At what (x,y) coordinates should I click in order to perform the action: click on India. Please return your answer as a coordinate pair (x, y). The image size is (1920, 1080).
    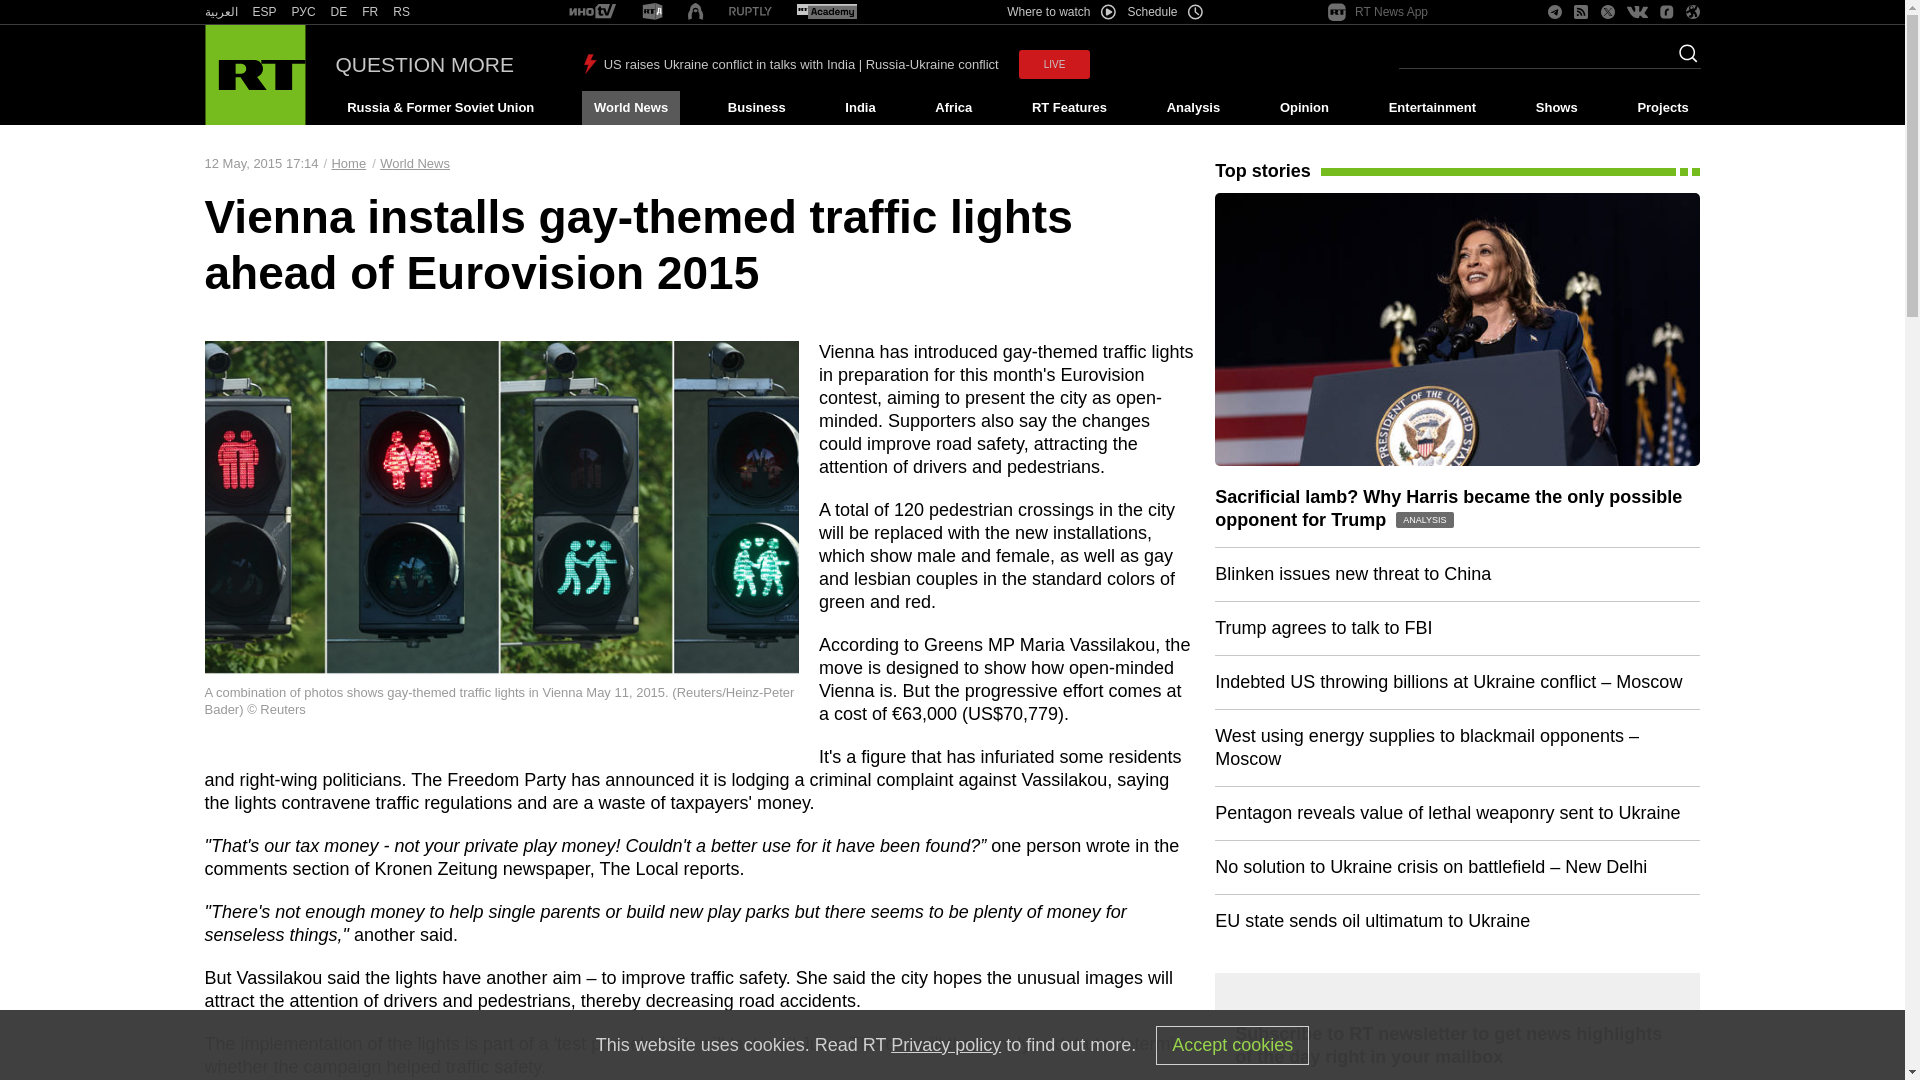
    Looking at the image, I should click on (860, 108).